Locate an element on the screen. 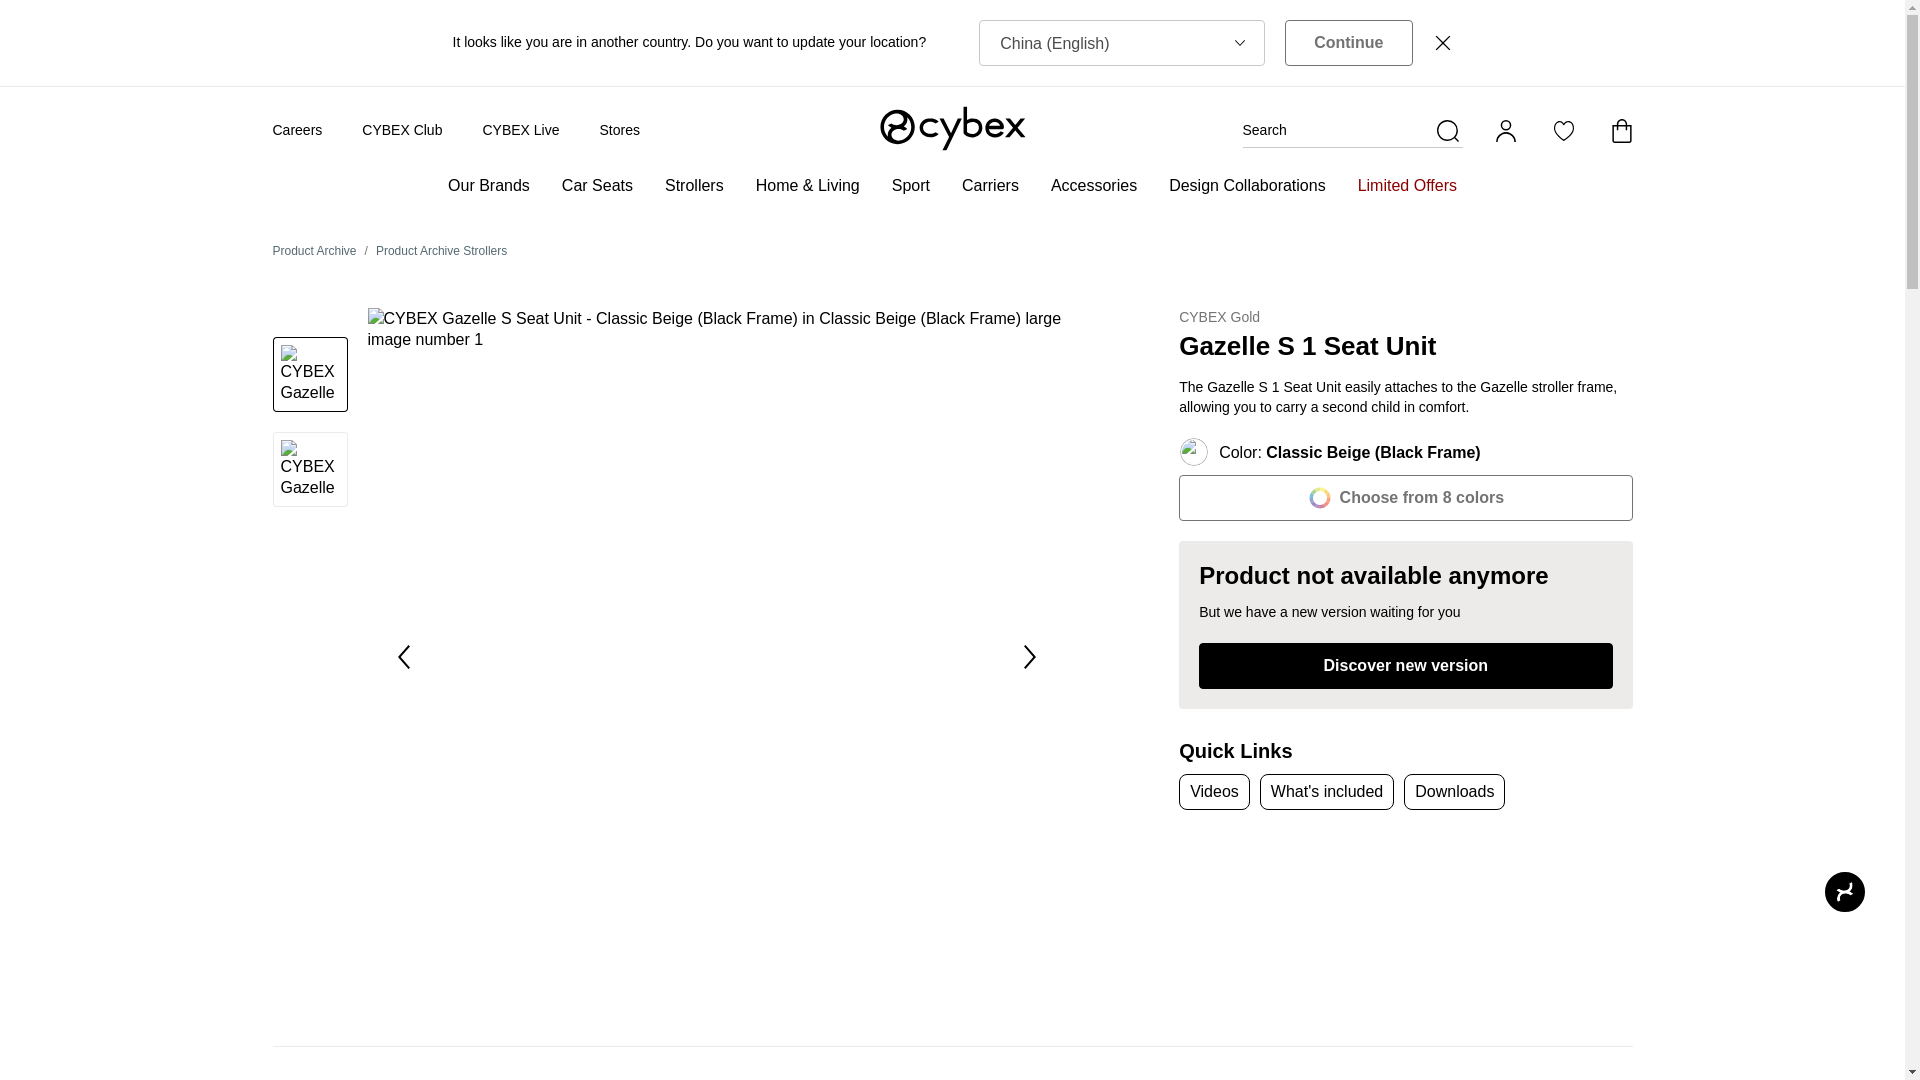  Next is located at coordinates (1030, 656).